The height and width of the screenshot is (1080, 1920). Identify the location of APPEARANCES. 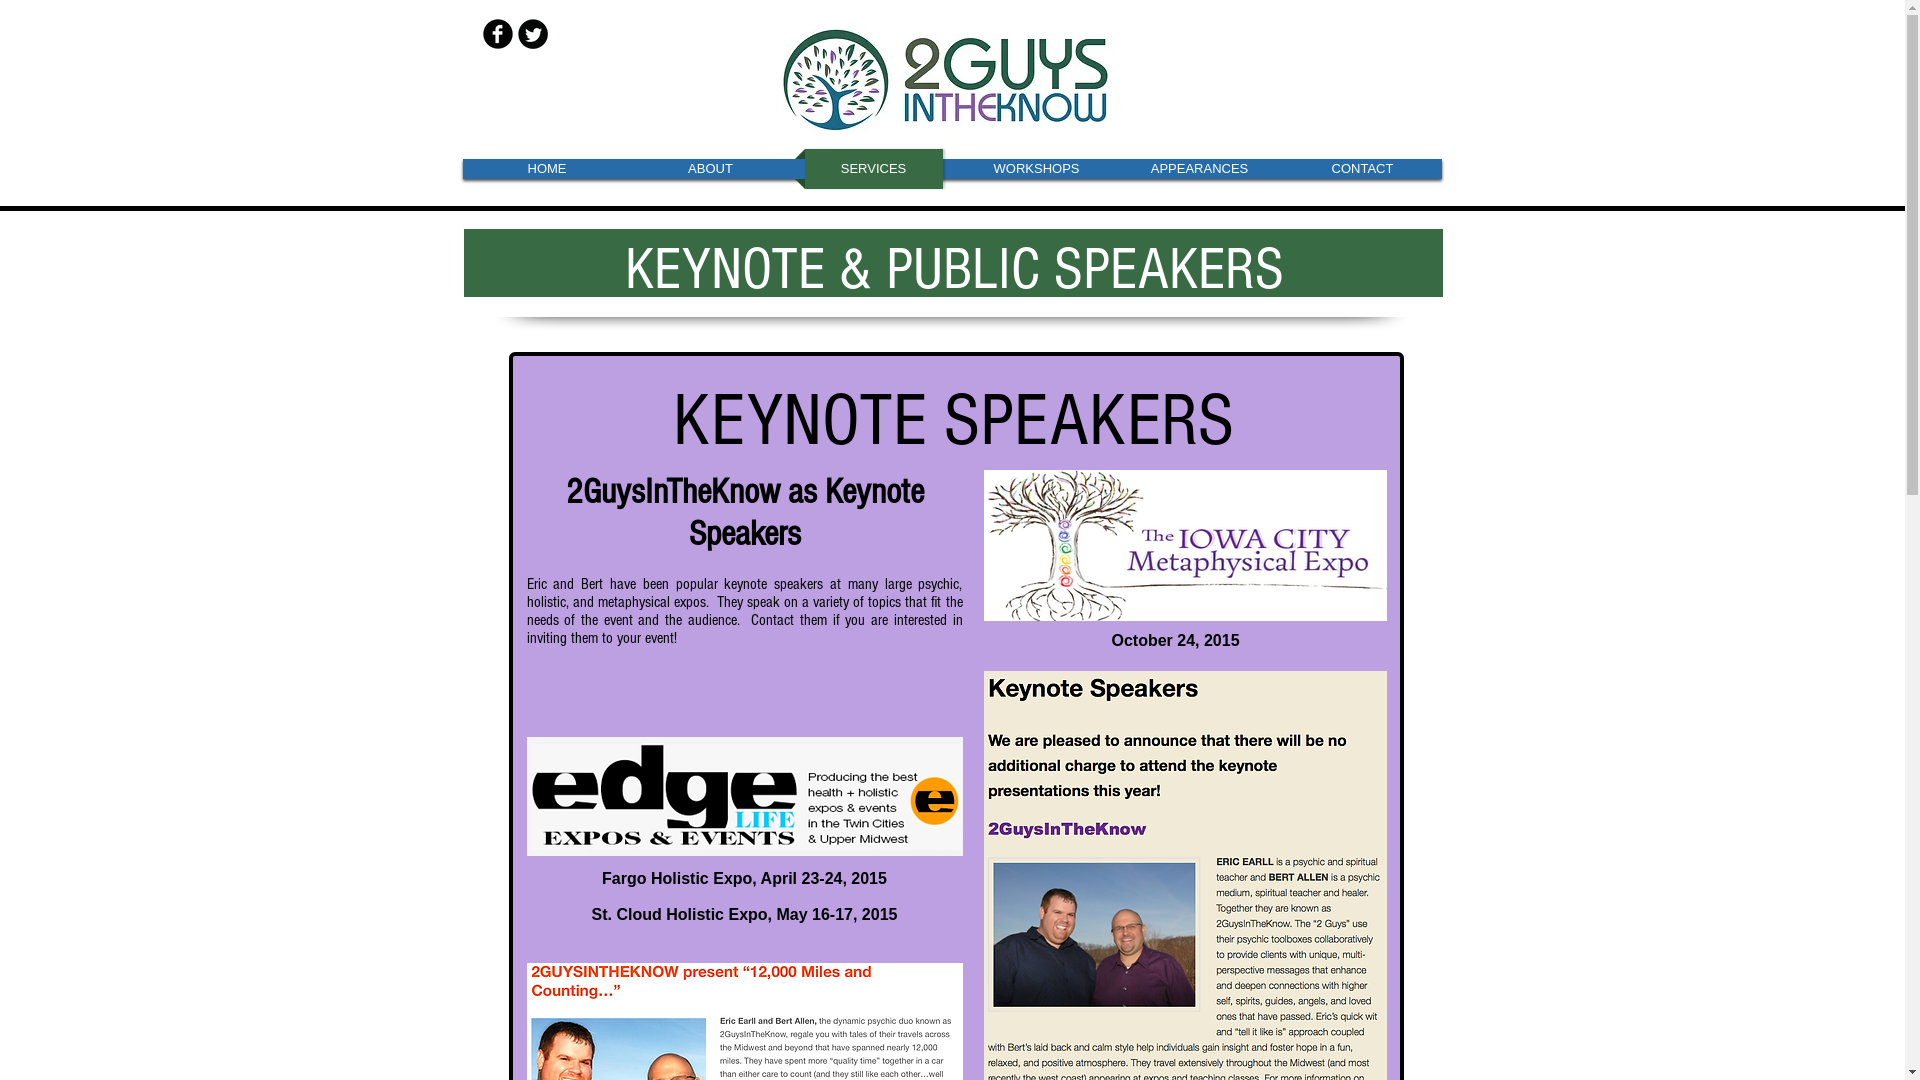
(1199, 169).